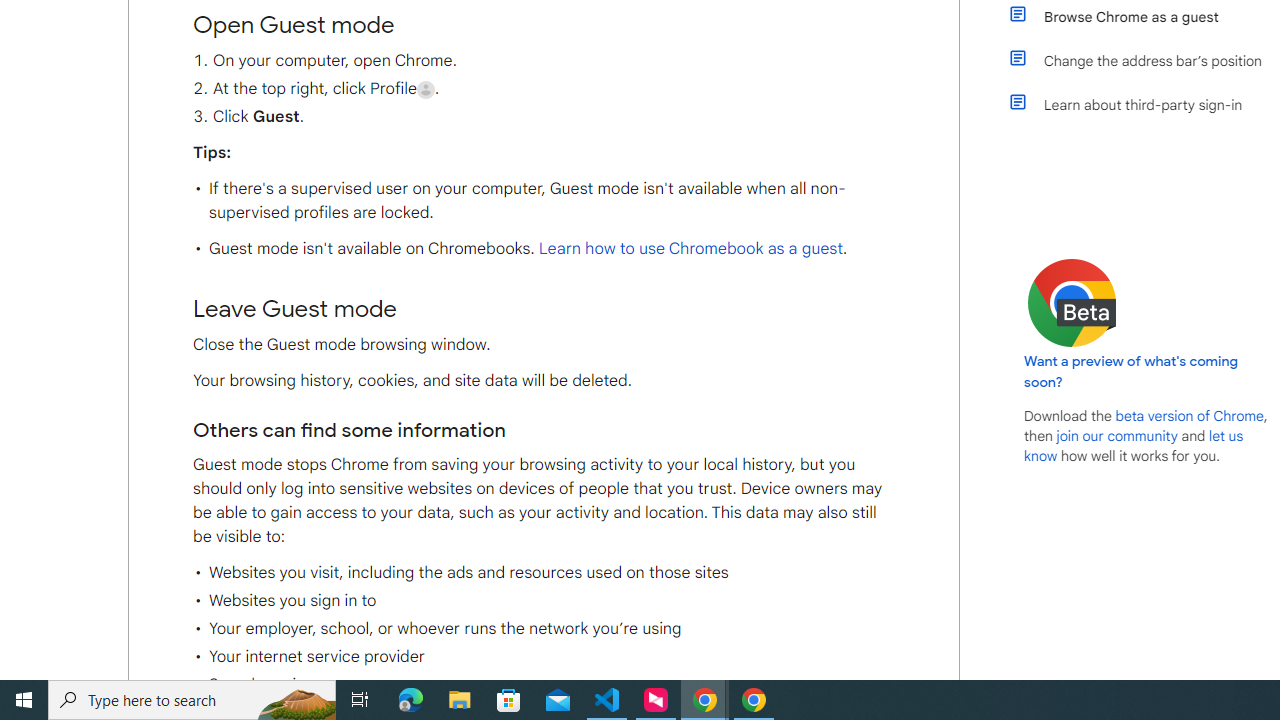 This screenshot has width=1280, height=720. Describe the element at coordinates (690, 249) in the screenshot. I see `Learn how to use Chromebook as a guest` at that location.